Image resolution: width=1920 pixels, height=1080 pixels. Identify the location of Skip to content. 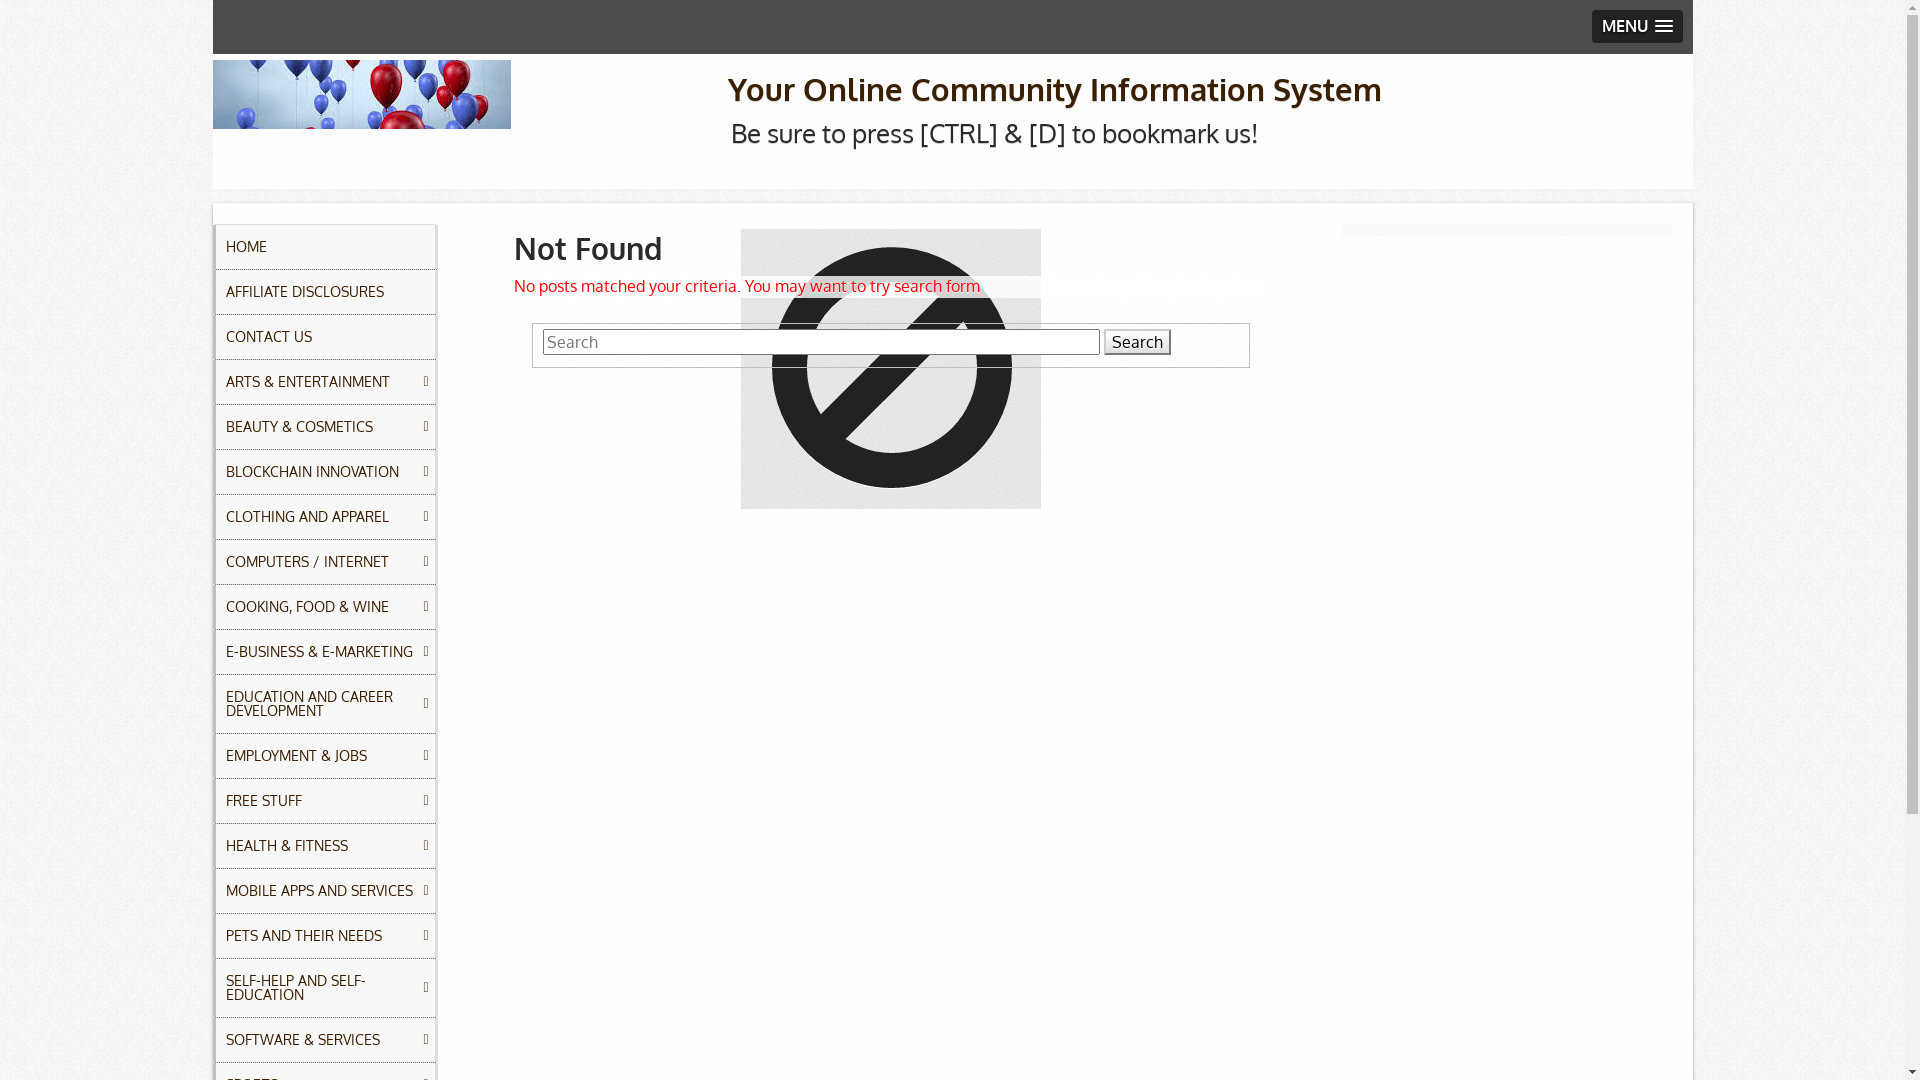
(212, 54).